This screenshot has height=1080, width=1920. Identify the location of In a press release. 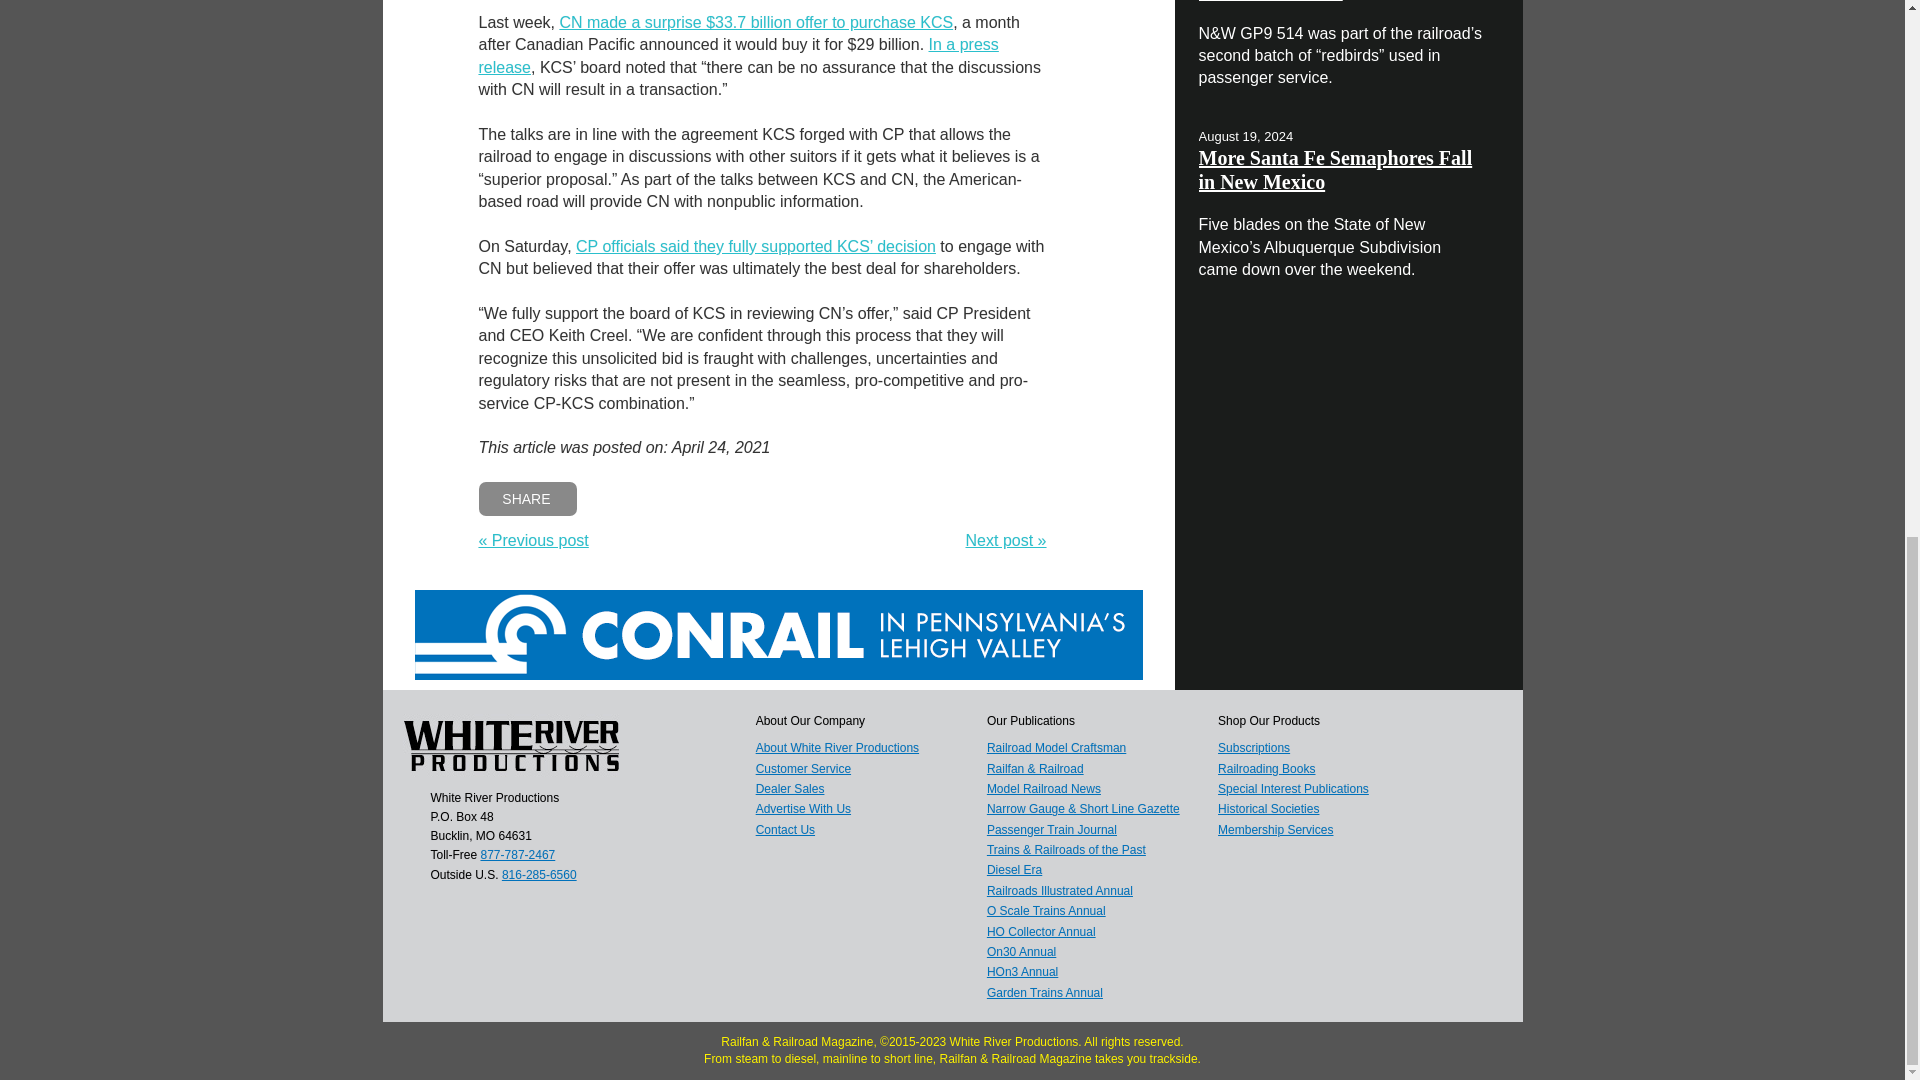
(738, 54).